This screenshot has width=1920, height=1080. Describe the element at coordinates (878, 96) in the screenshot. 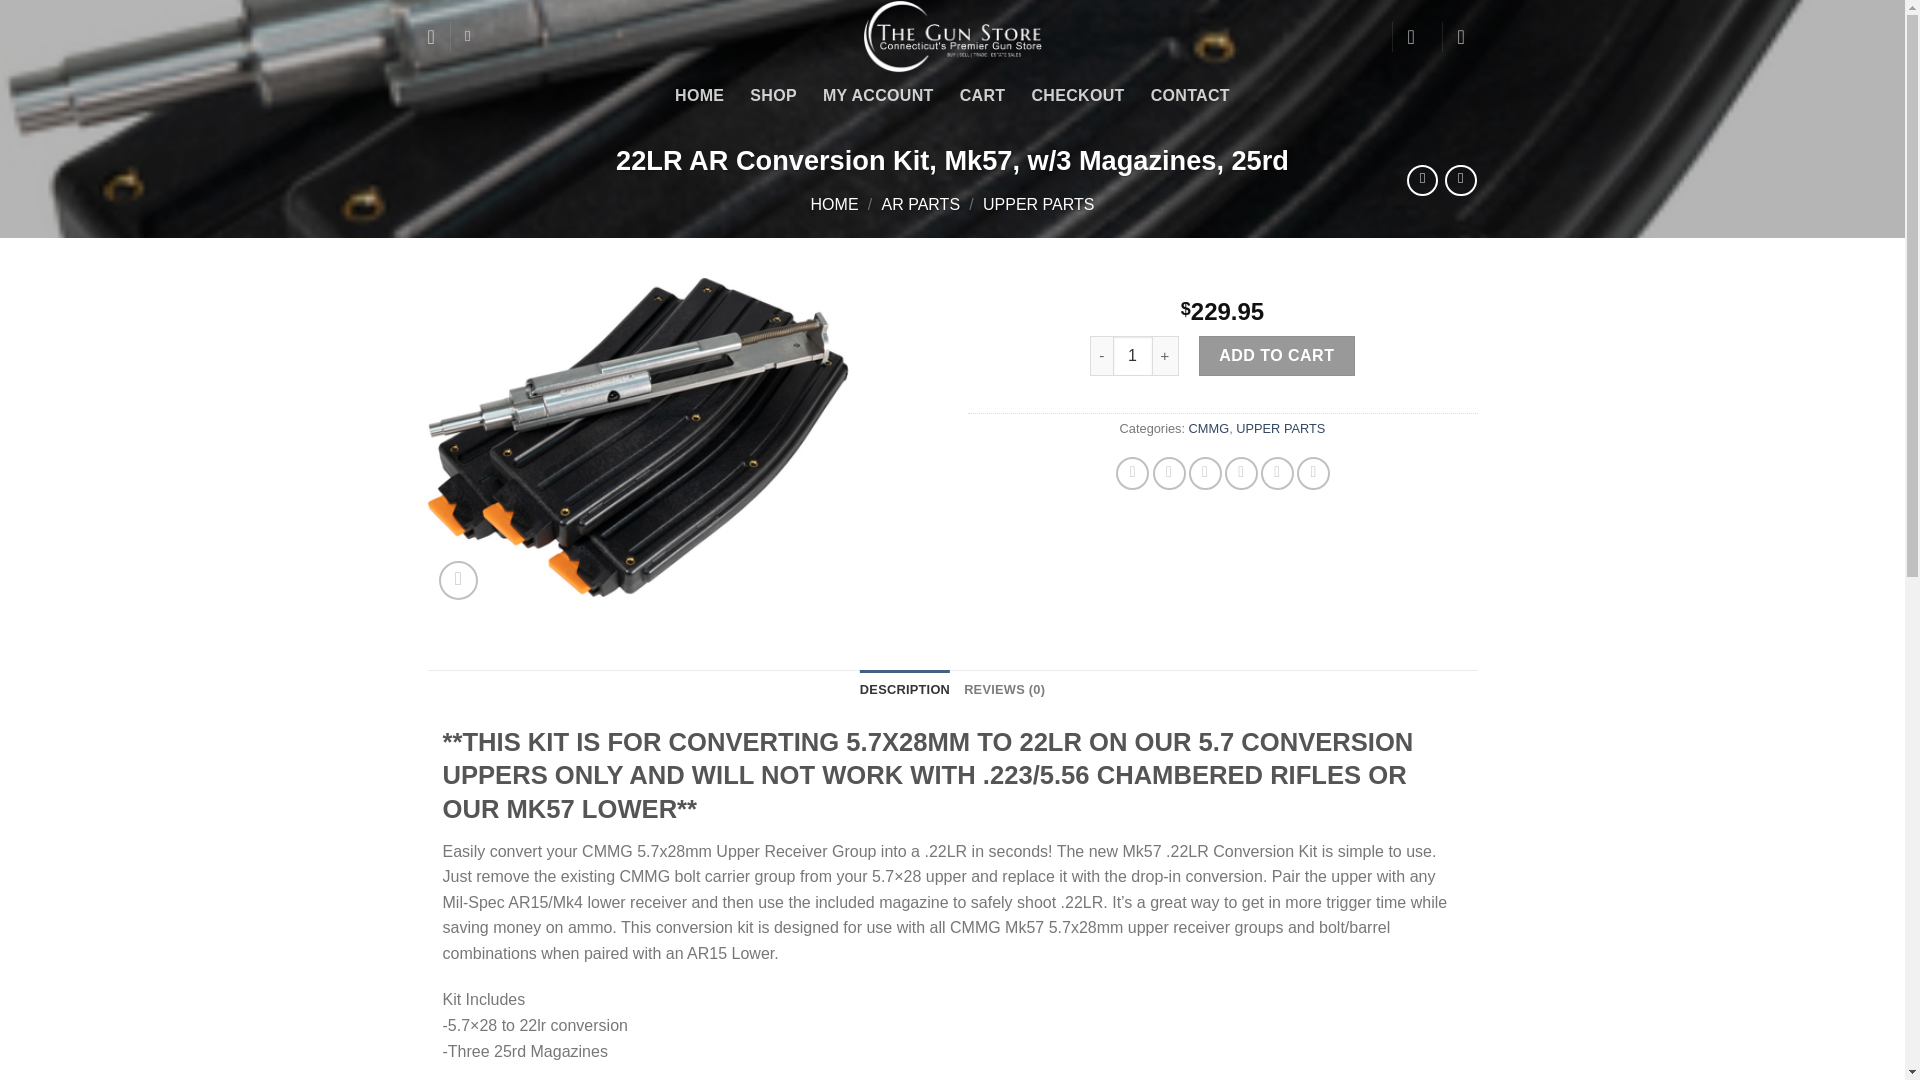

I see `MY ACCOUNT` at that location.